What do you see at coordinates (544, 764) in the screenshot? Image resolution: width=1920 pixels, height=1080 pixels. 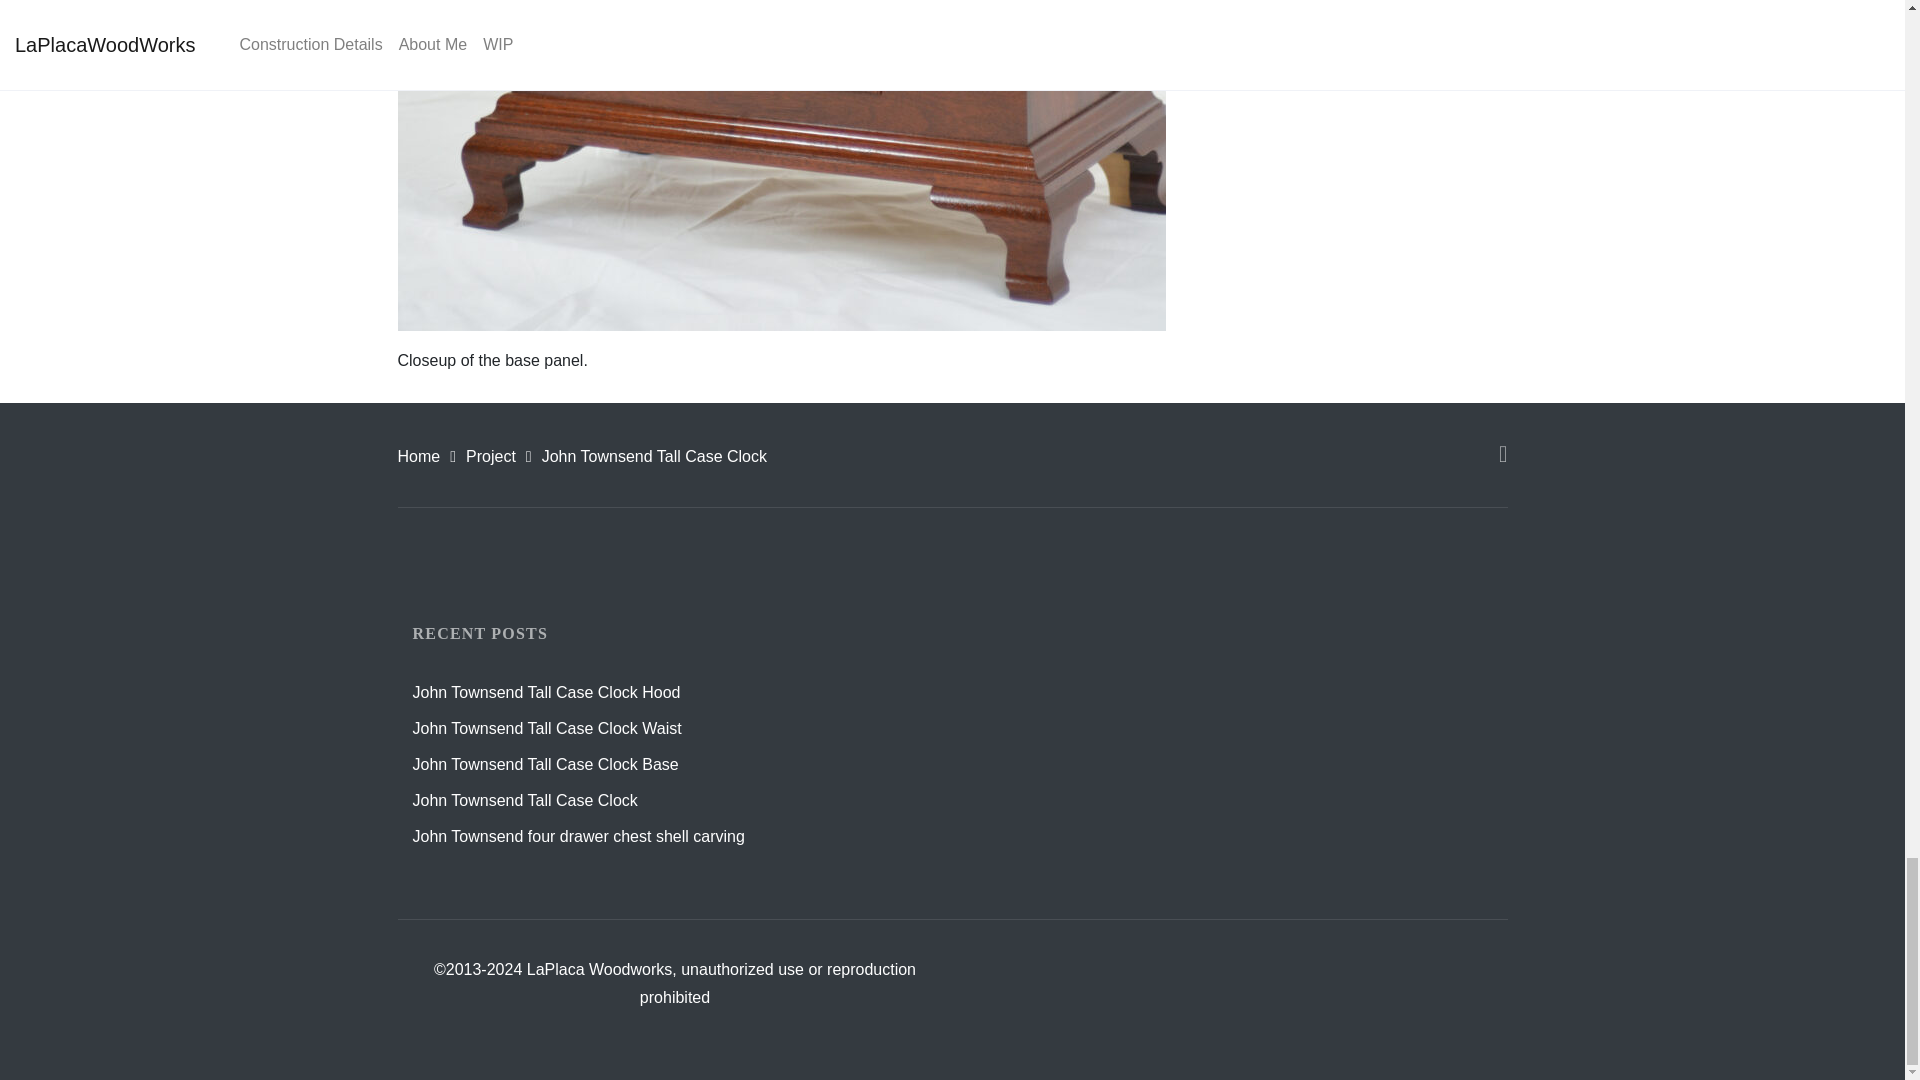 I see `John Townsend Tall Case Clock Base` at bounding box center [544, 764].